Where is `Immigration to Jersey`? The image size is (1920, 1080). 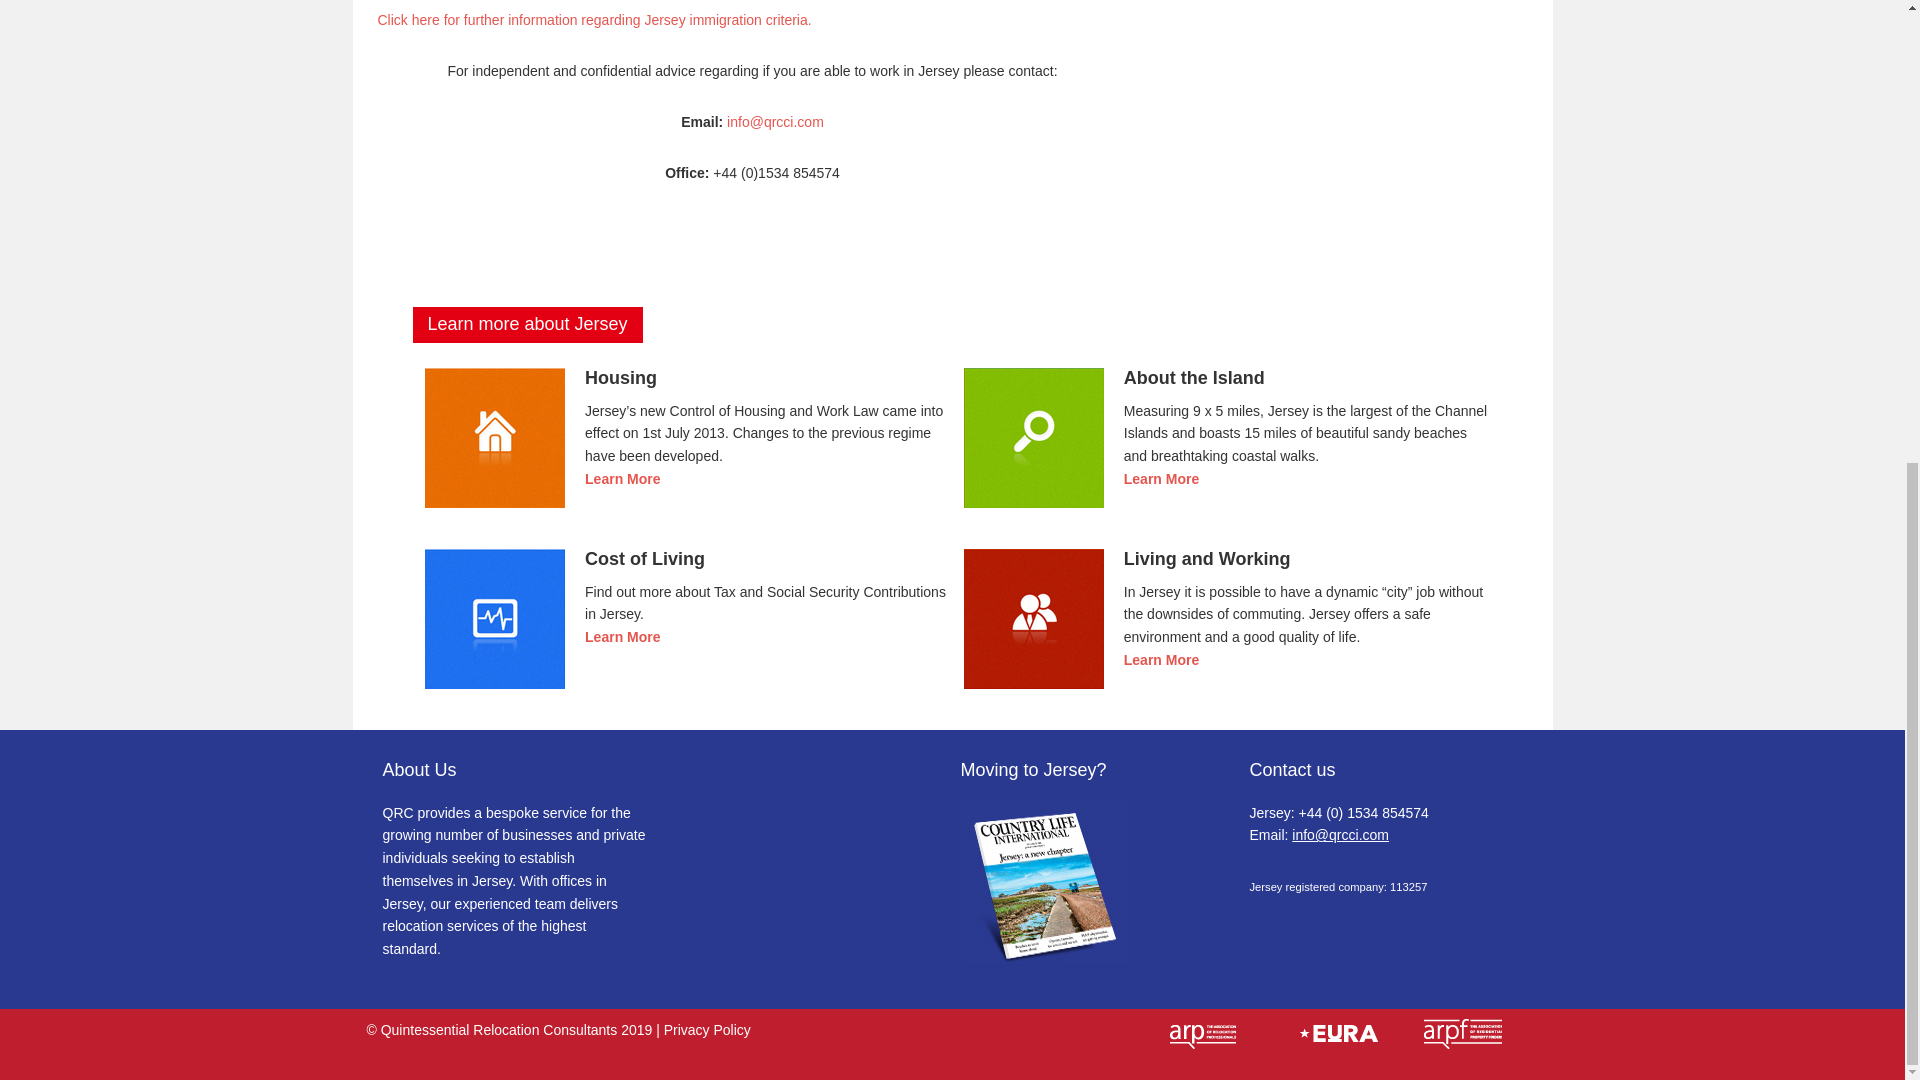
Immigration to Jersey is located at coordinates (775, 122).